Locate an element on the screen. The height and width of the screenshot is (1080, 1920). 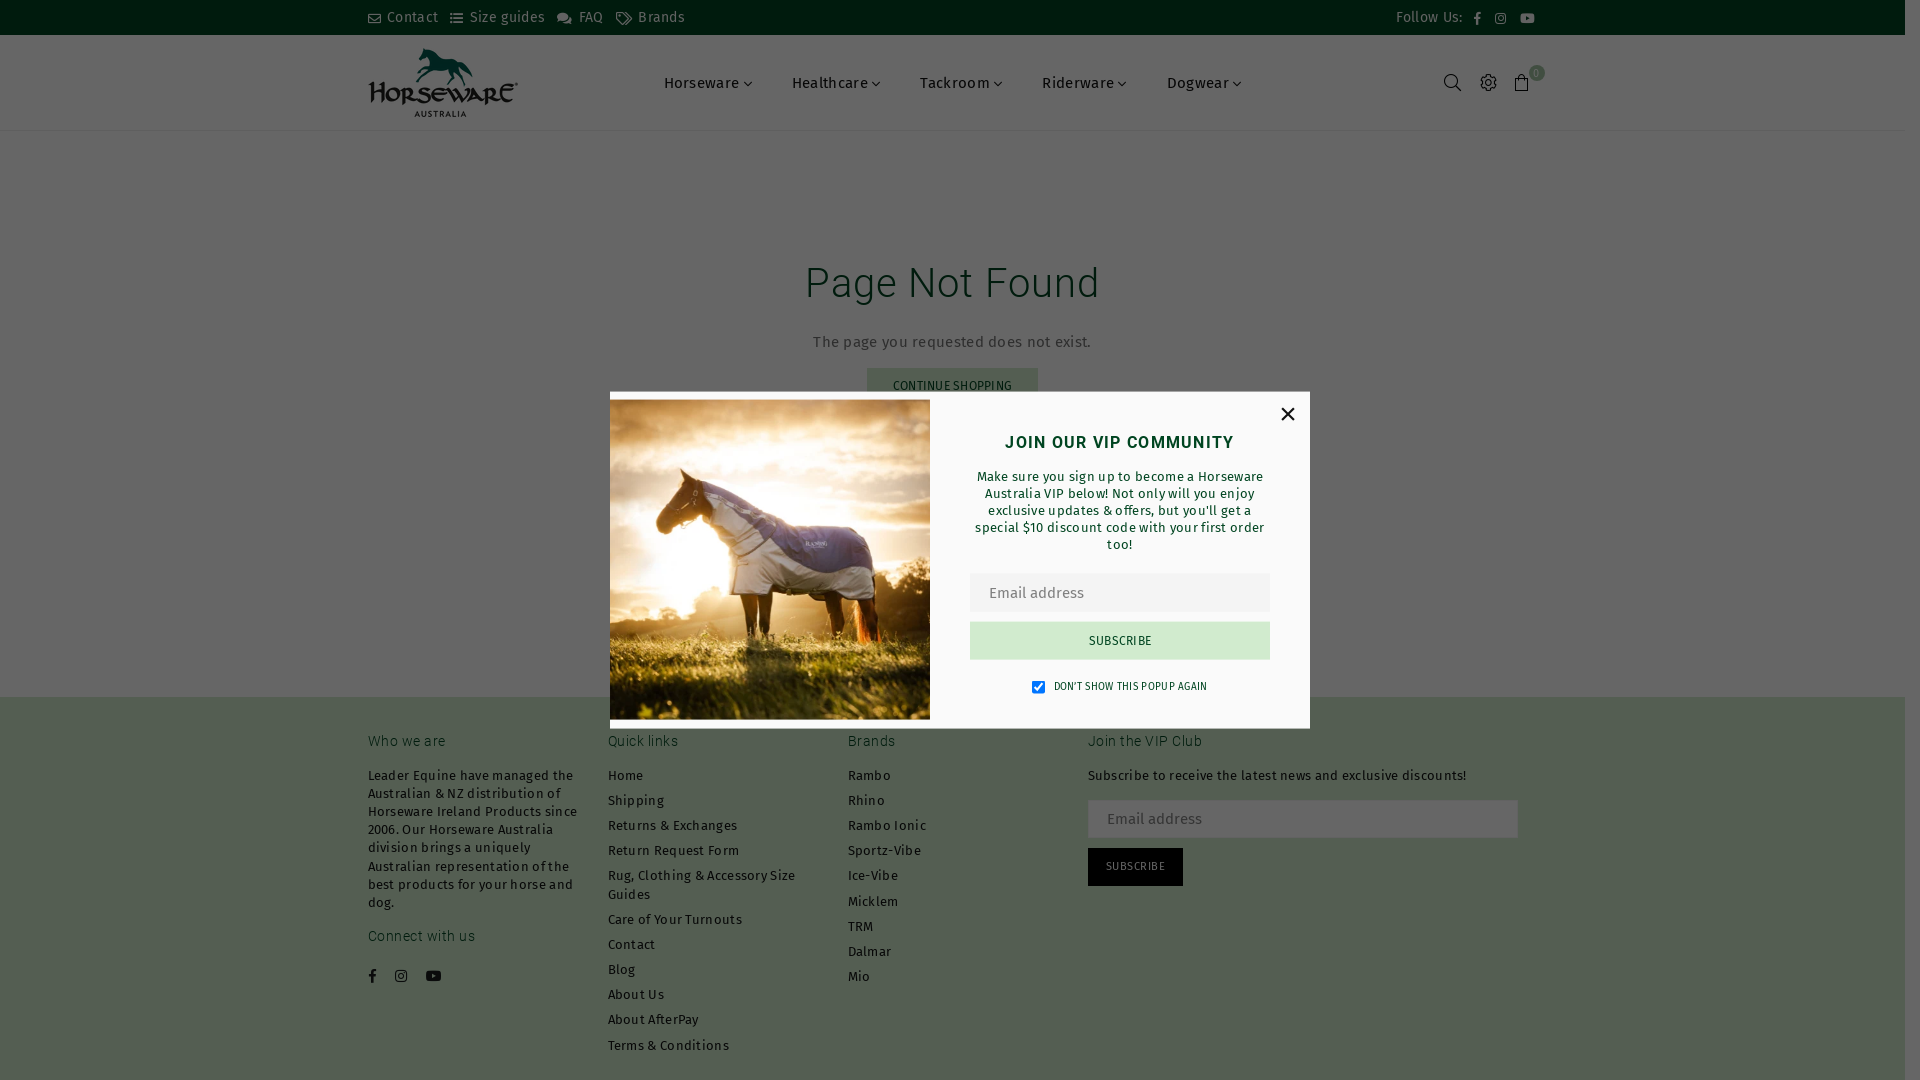
Shipping is located at coordinates (636, 800).